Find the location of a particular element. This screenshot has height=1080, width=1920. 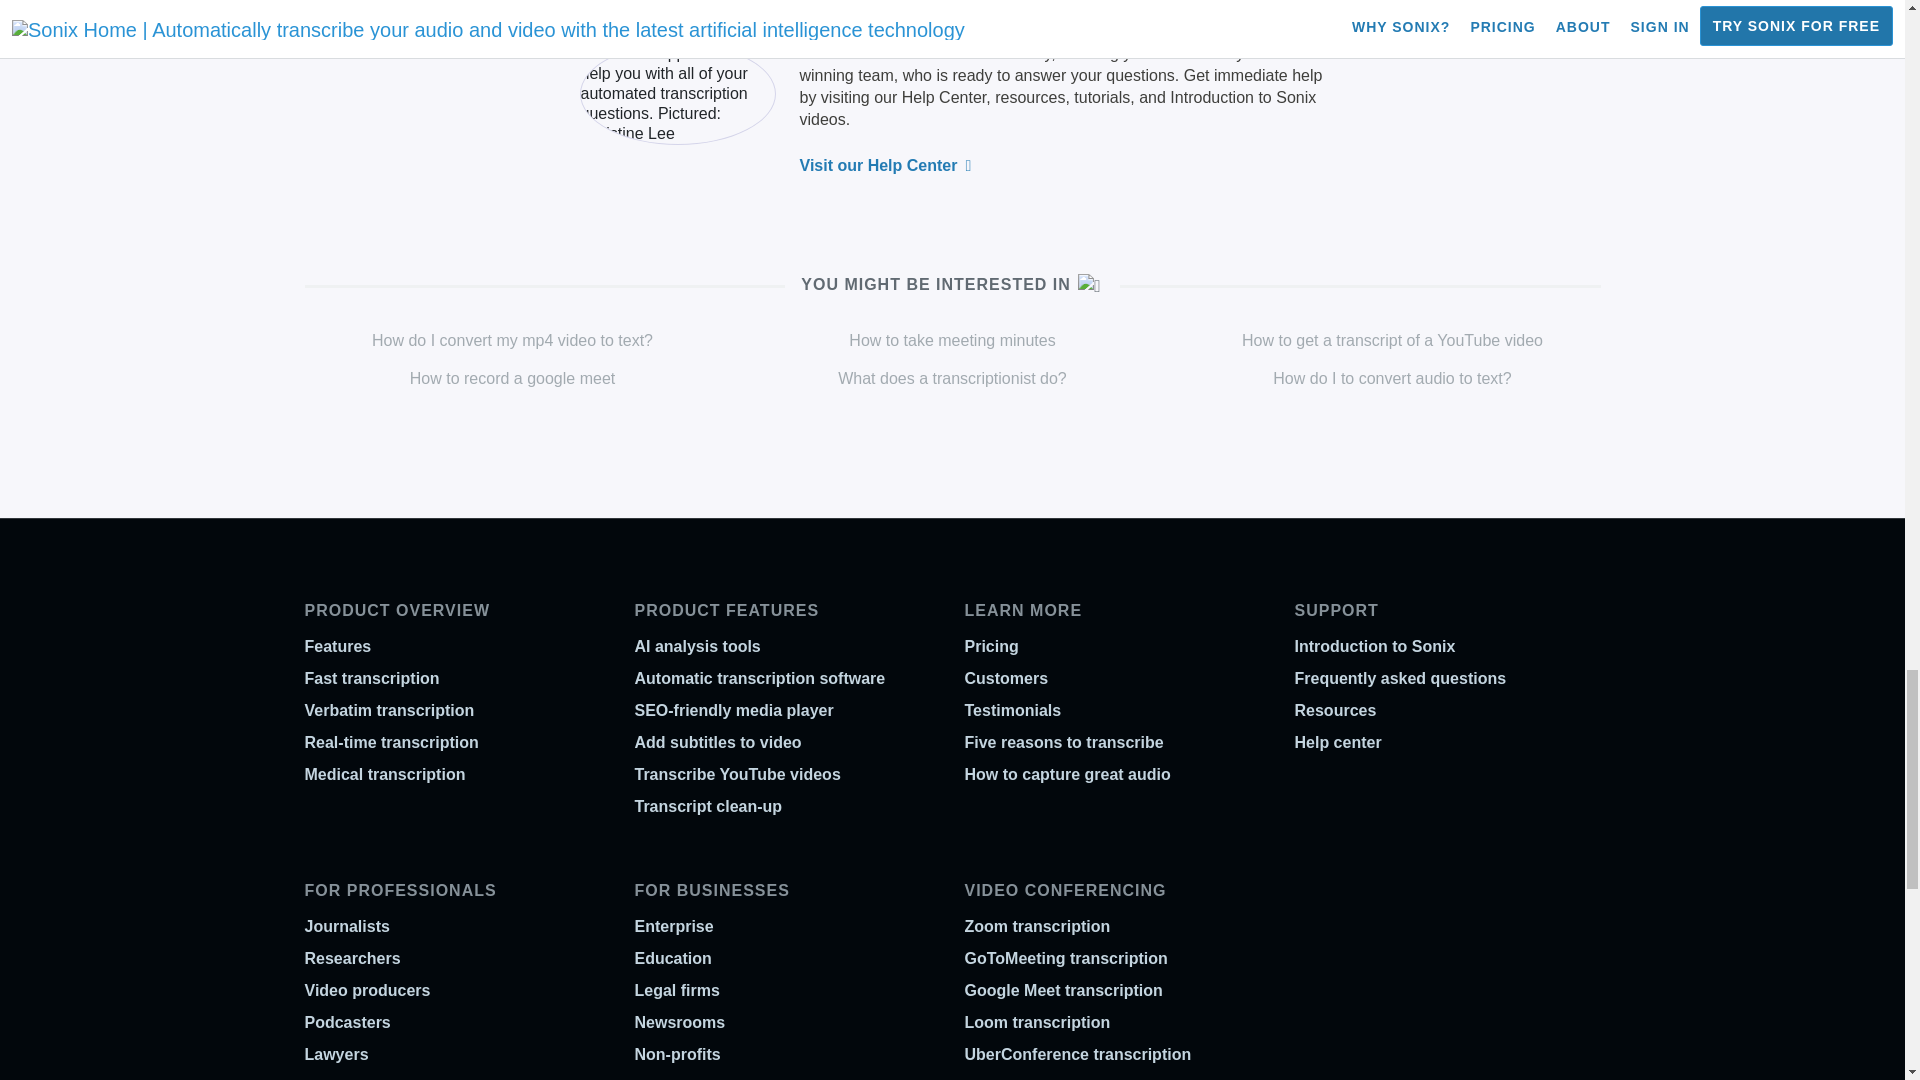

SEO-friendly media player is located at coordinates (733, 710).